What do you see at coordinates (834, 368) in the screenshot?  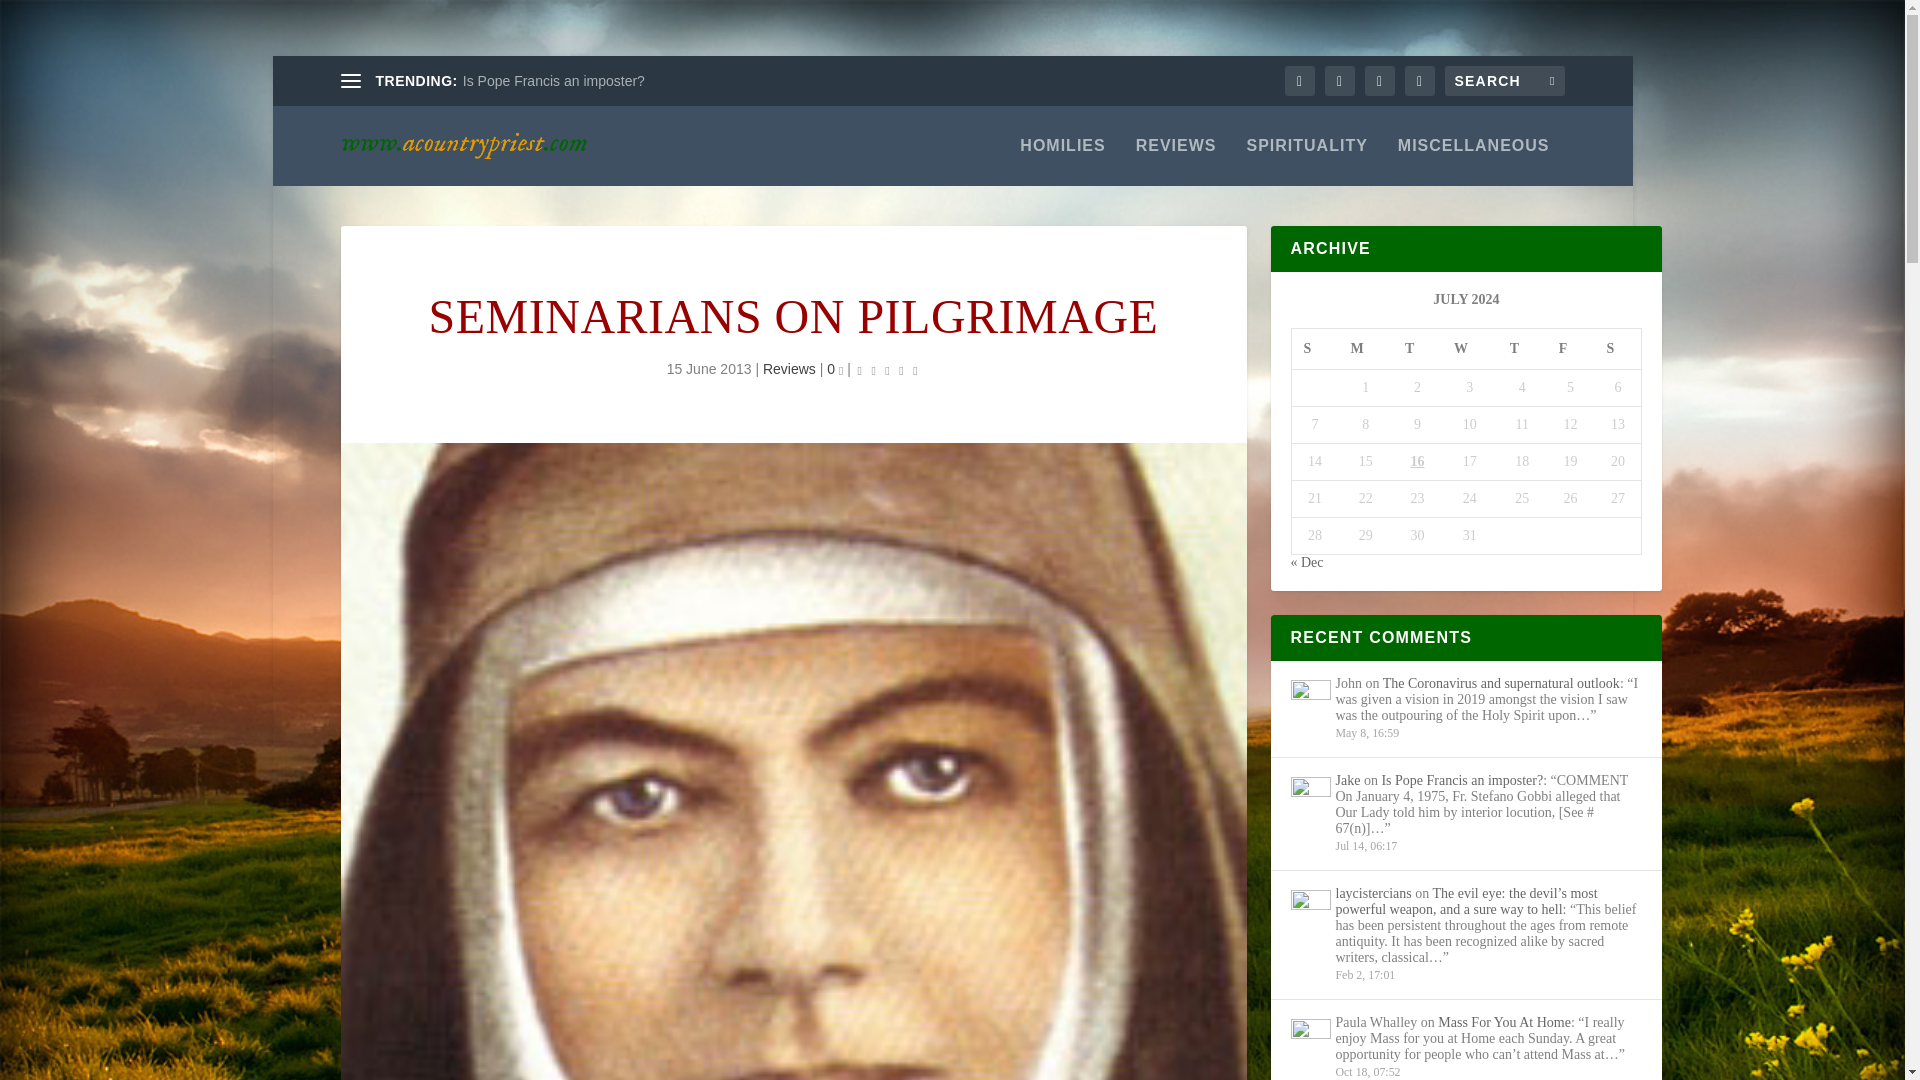 I see `0` at bounding box center [834, 368].